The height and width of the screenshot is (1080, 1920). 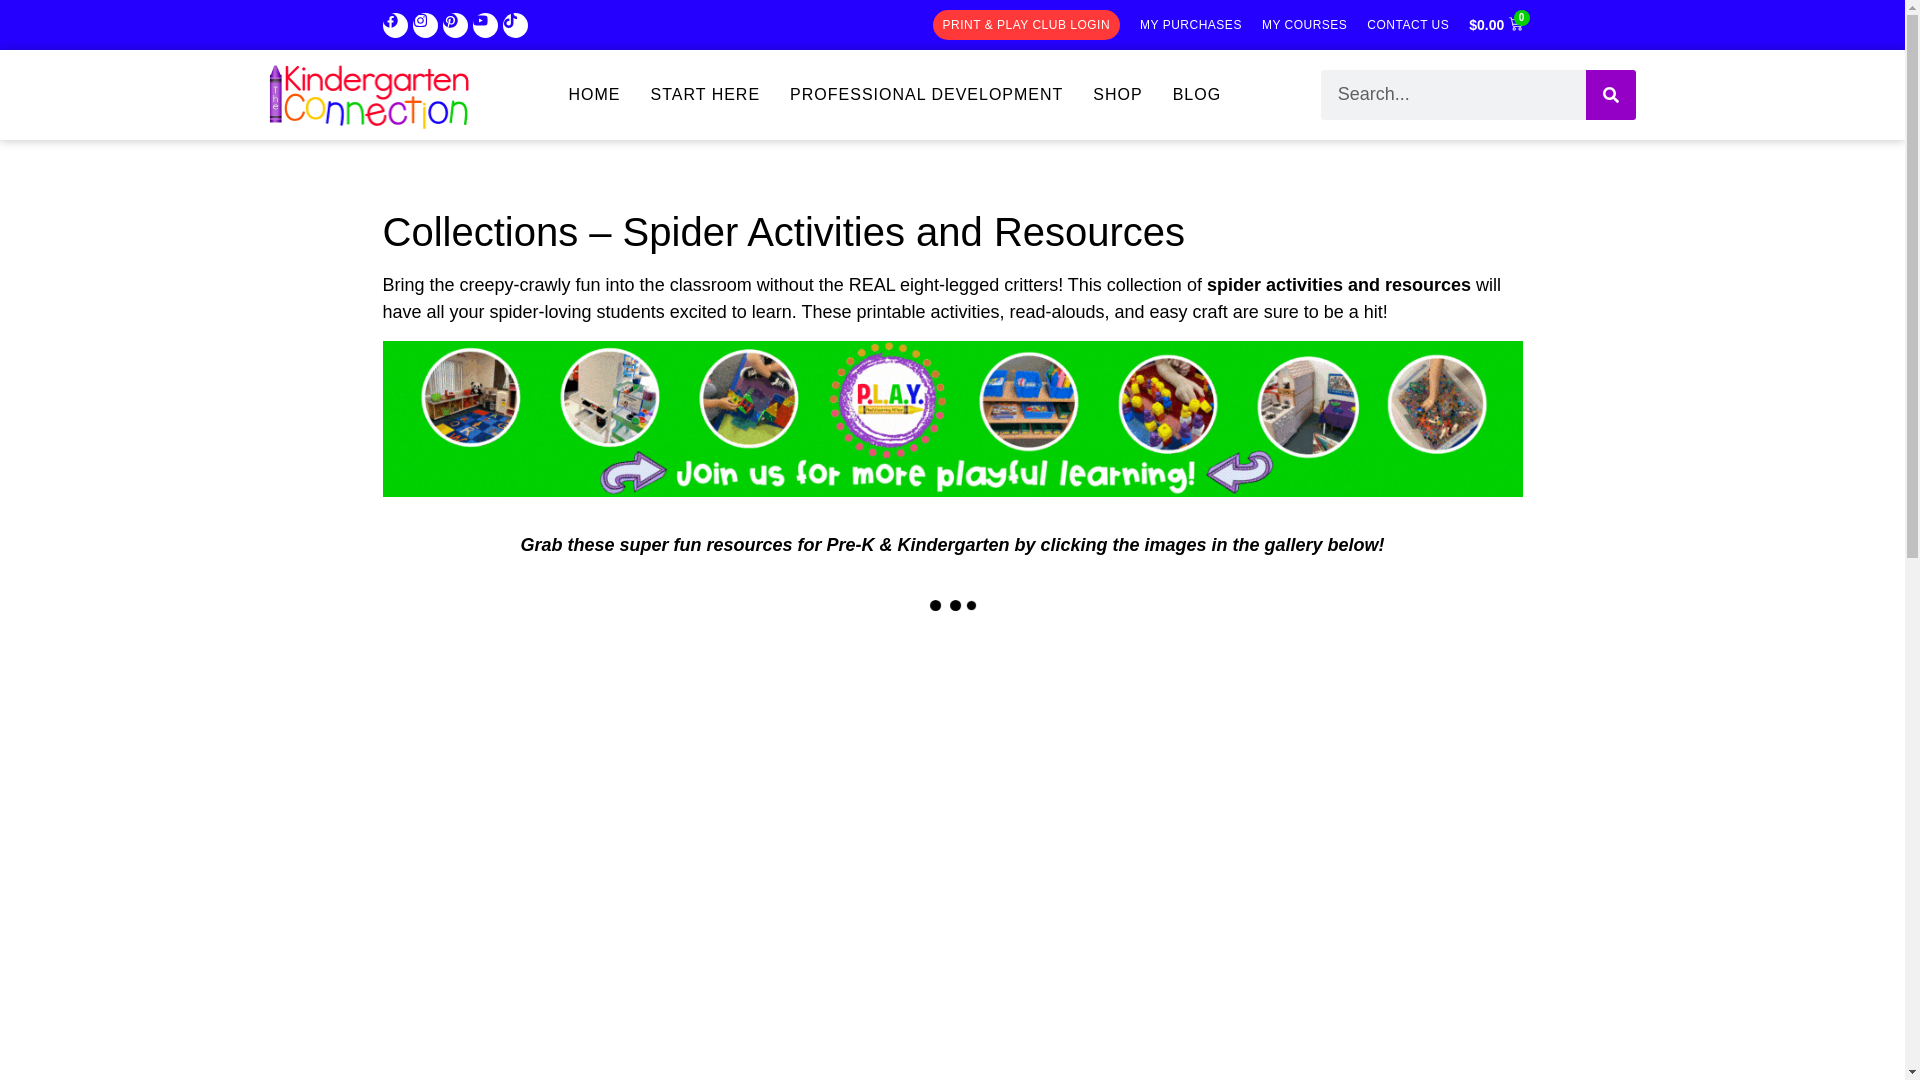 What do you see at coordinates (926, 94) in the screenshot?
I see `PROFESSIONAL DEVELOPMENT` at bounding box center [926, 94].